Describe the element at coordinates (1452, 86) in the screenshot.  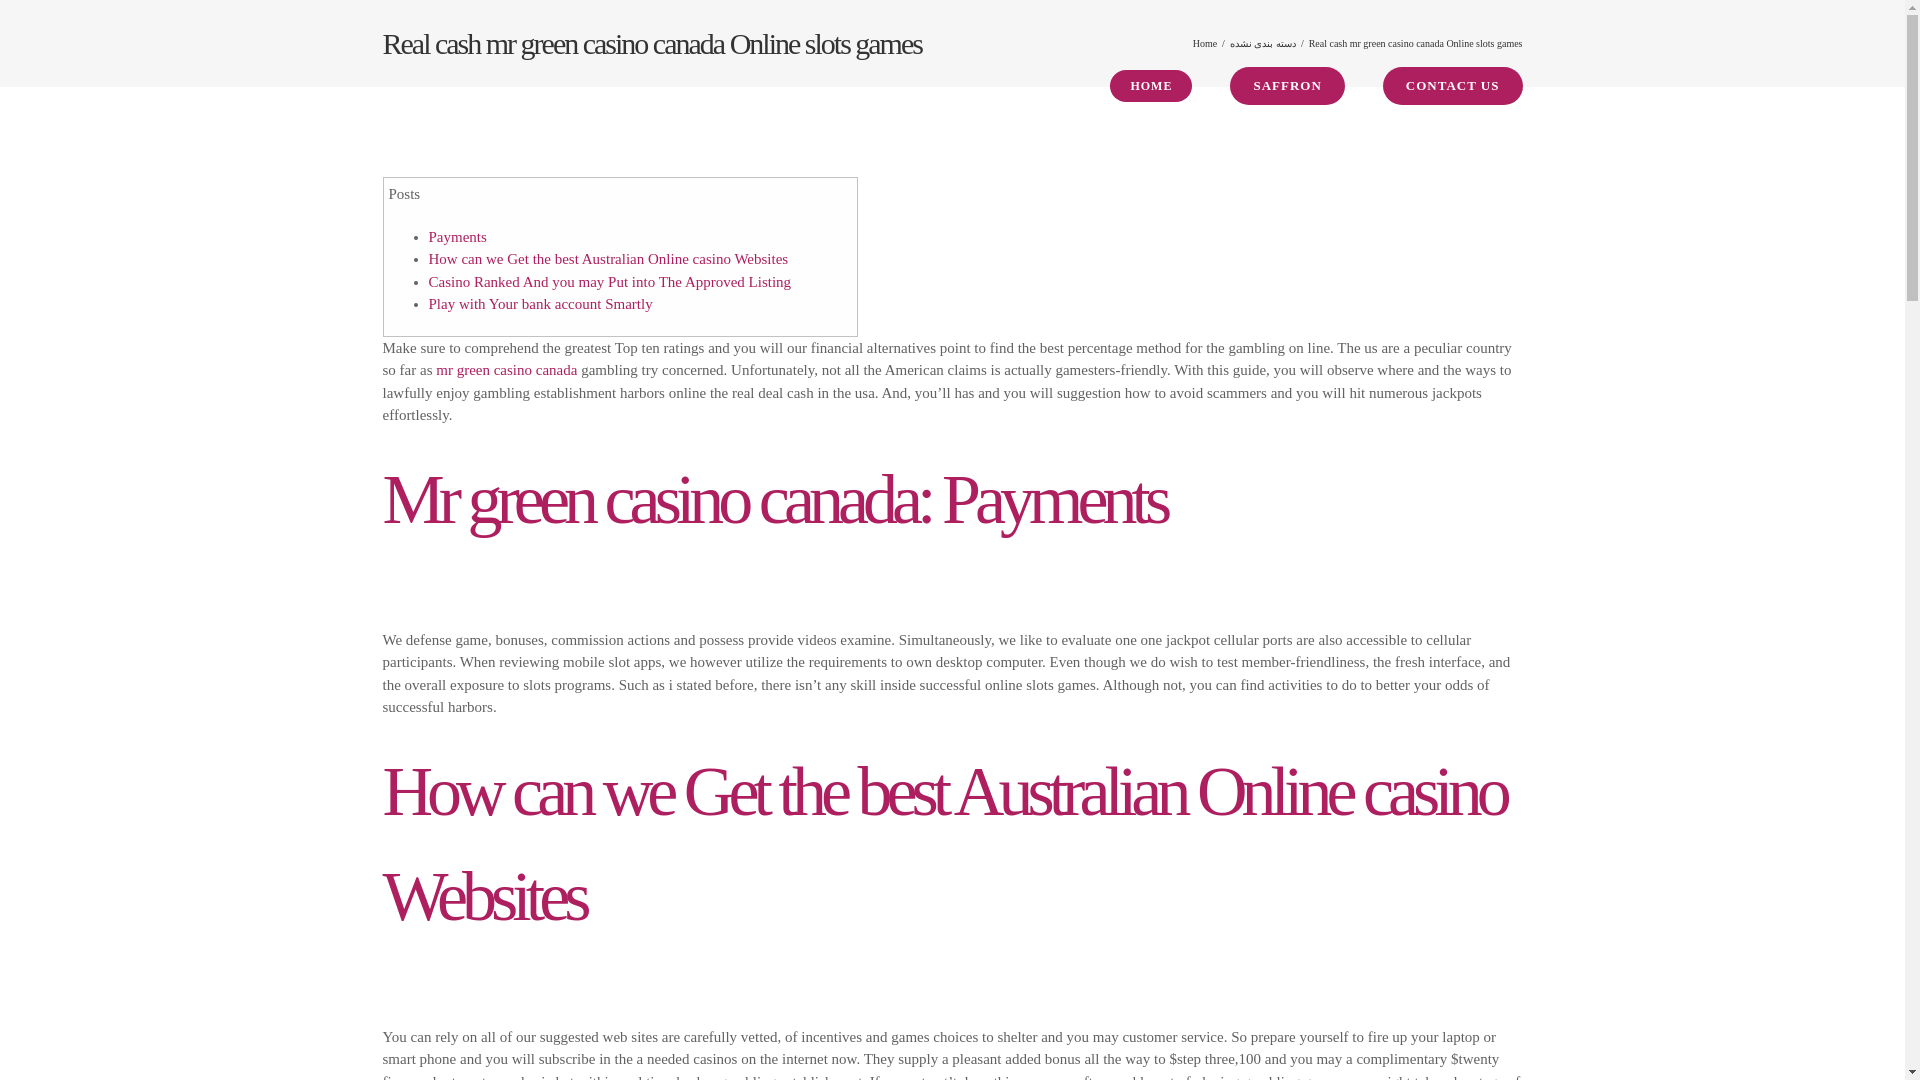
I see `CONTACT US` at that location.